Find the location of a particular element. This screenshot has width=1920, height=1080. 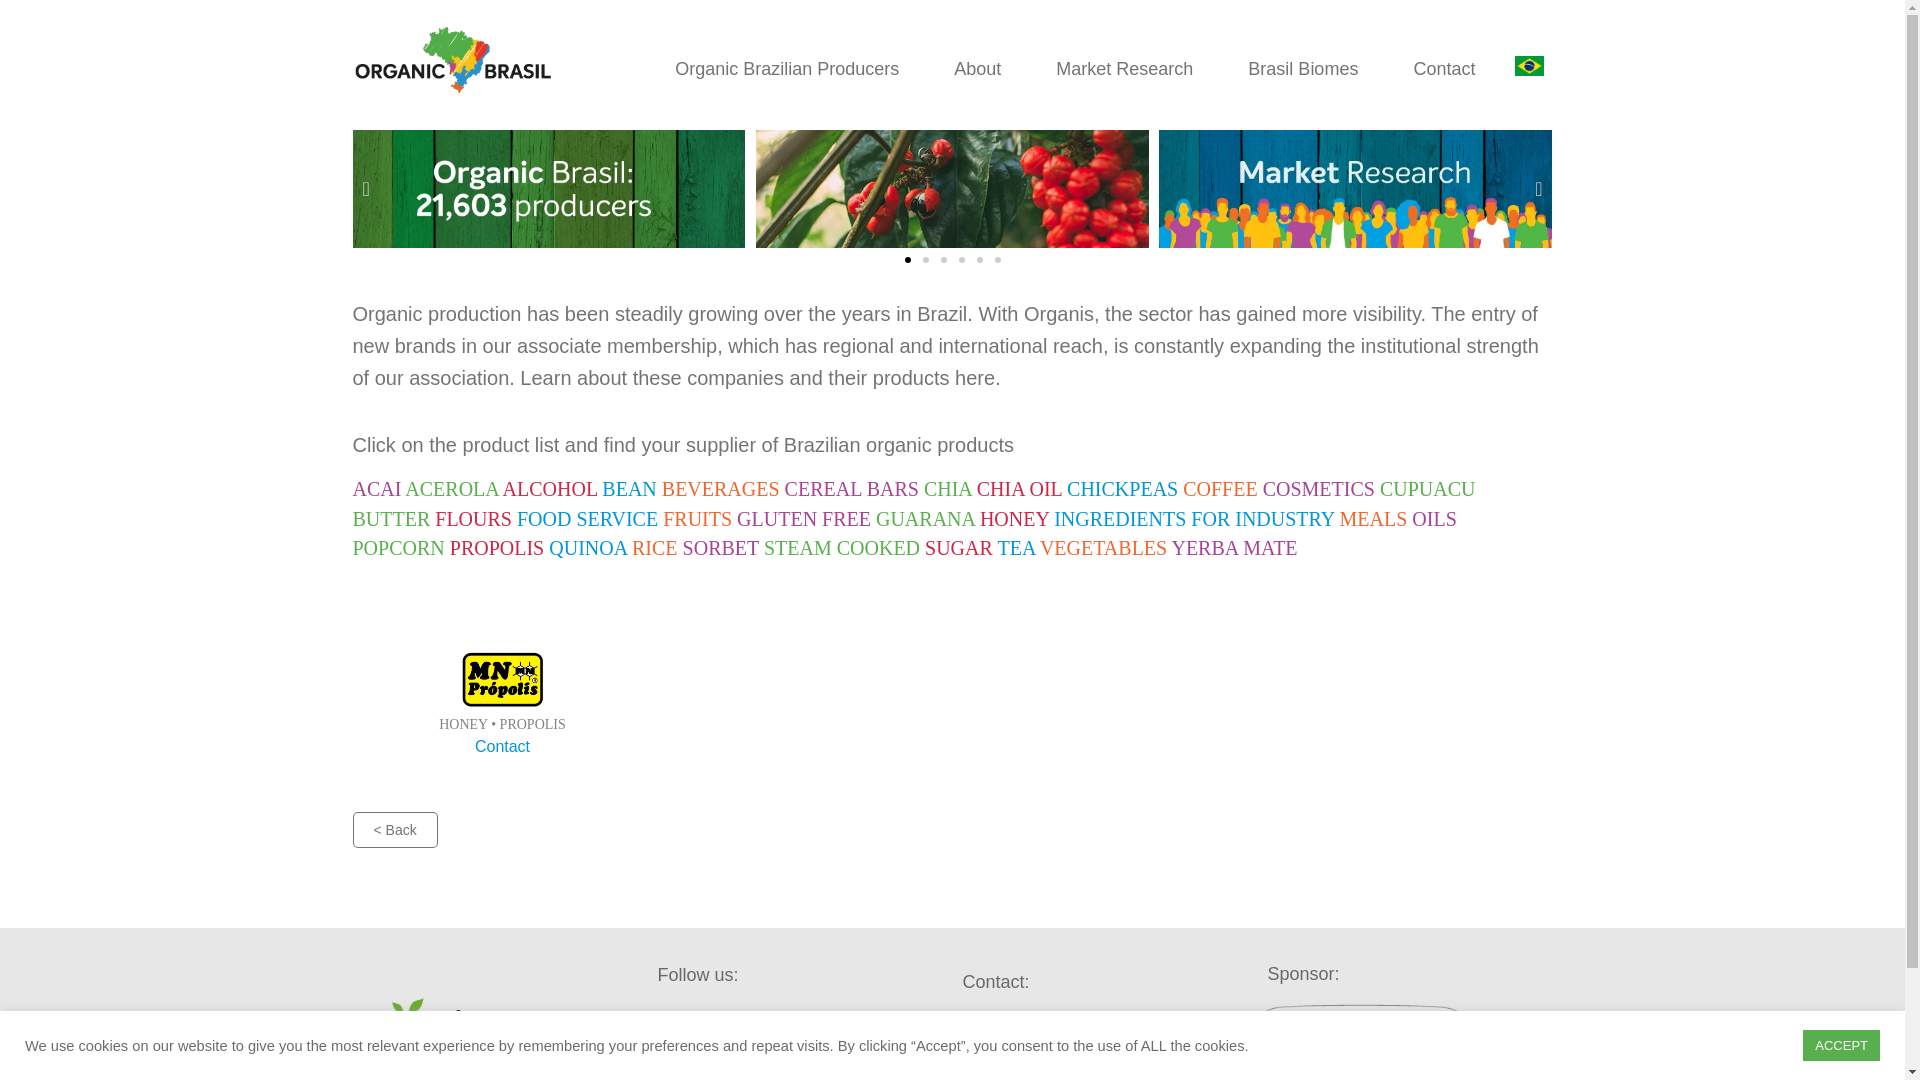

HONEY is located at coordinates (1016, 518).